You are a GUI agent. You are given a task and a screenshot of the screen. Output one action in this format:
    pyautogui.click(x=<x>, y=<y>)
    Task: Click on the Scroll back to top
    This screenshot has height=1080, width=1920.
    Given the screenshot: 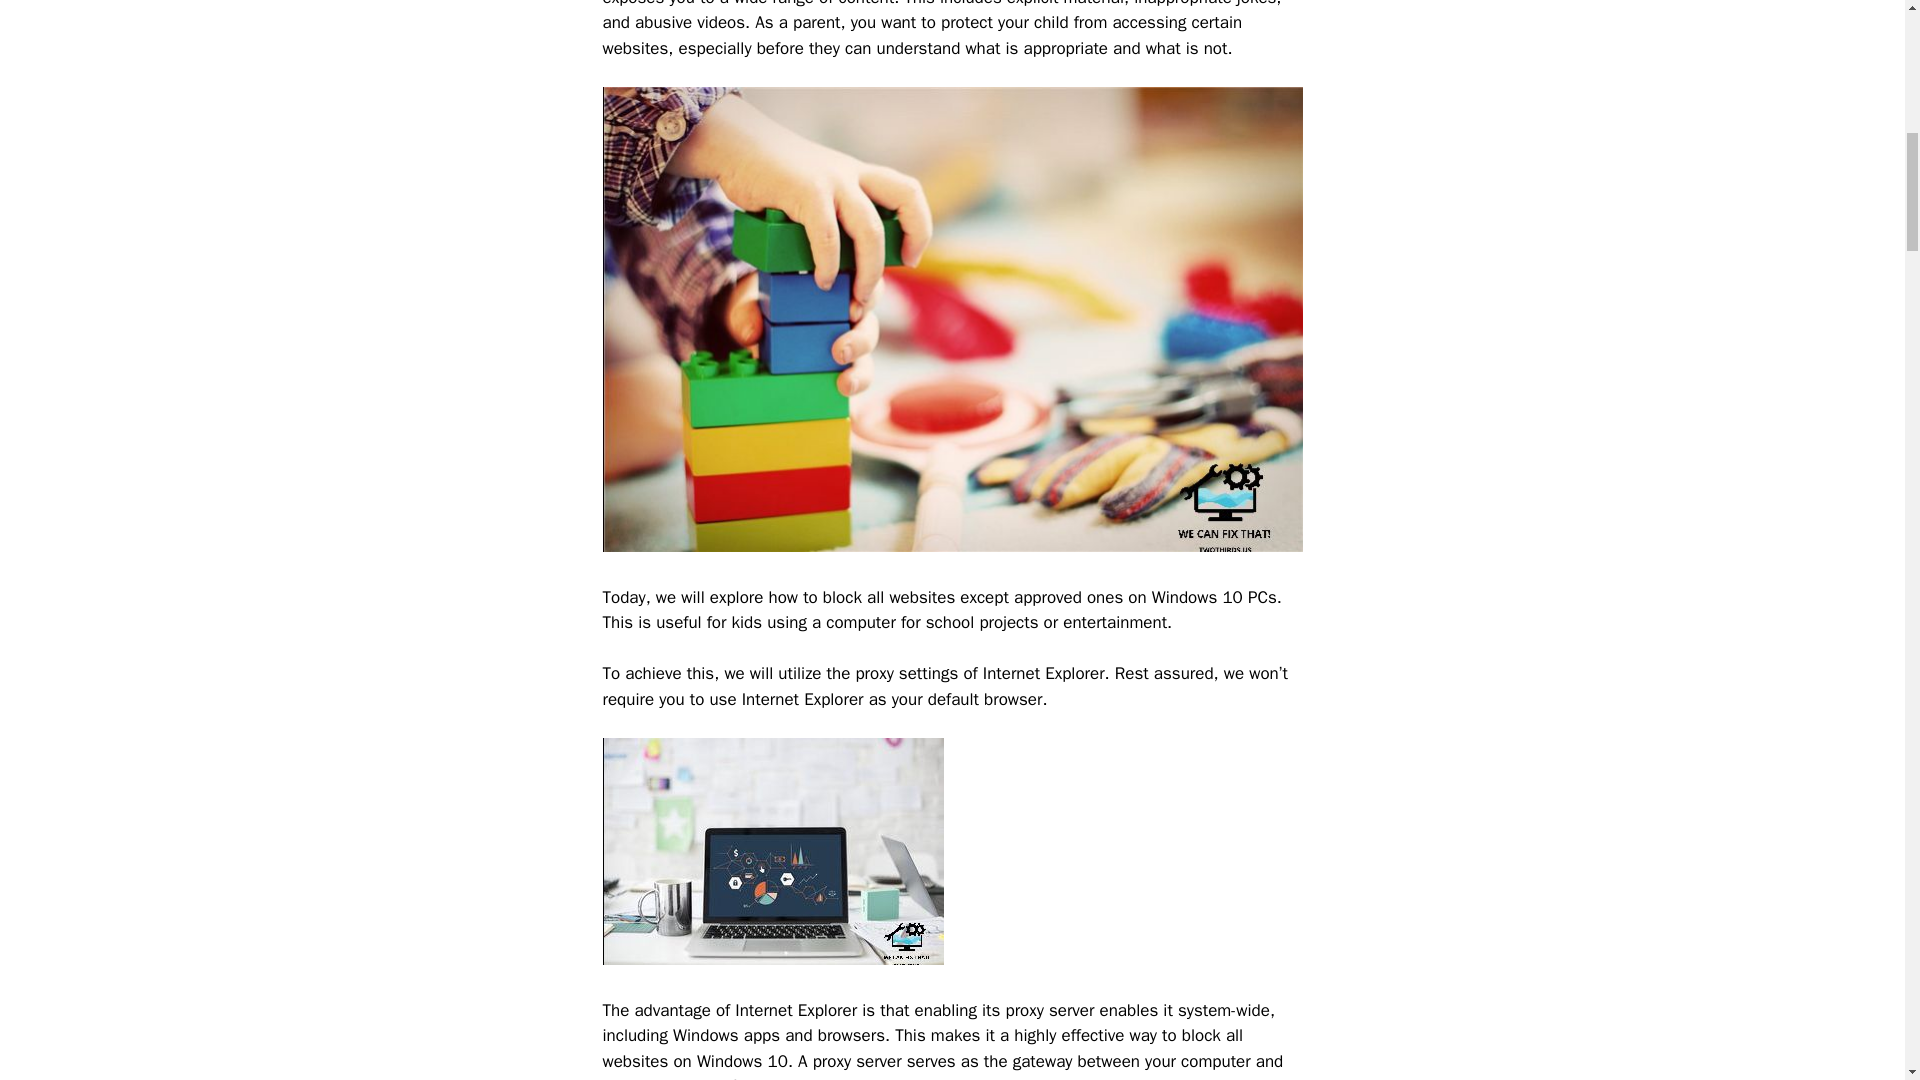 What is the action you would take?
    pyautogui.click(x=1855, y=949)
    